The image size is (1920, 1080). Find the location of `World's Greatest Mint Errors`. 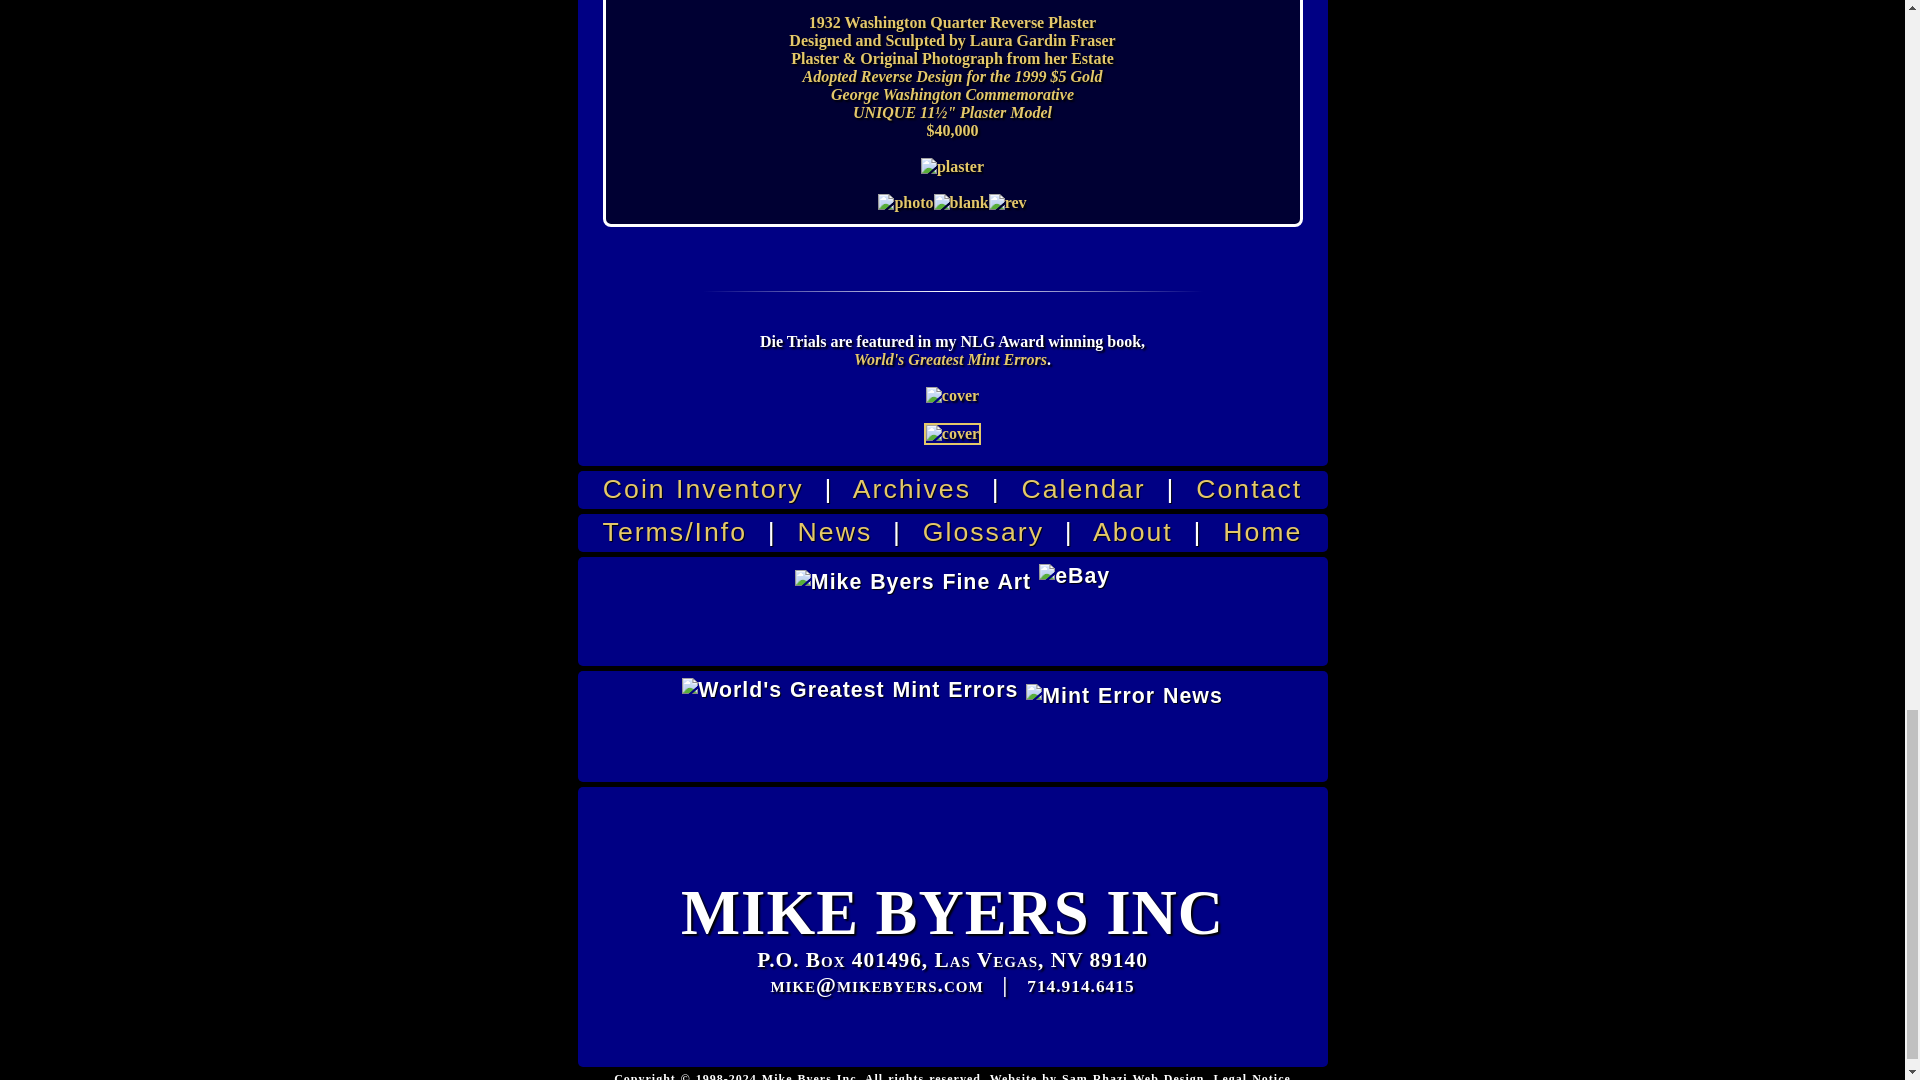

World's Greatest Mint Errors is located at coordinates (950, 360).